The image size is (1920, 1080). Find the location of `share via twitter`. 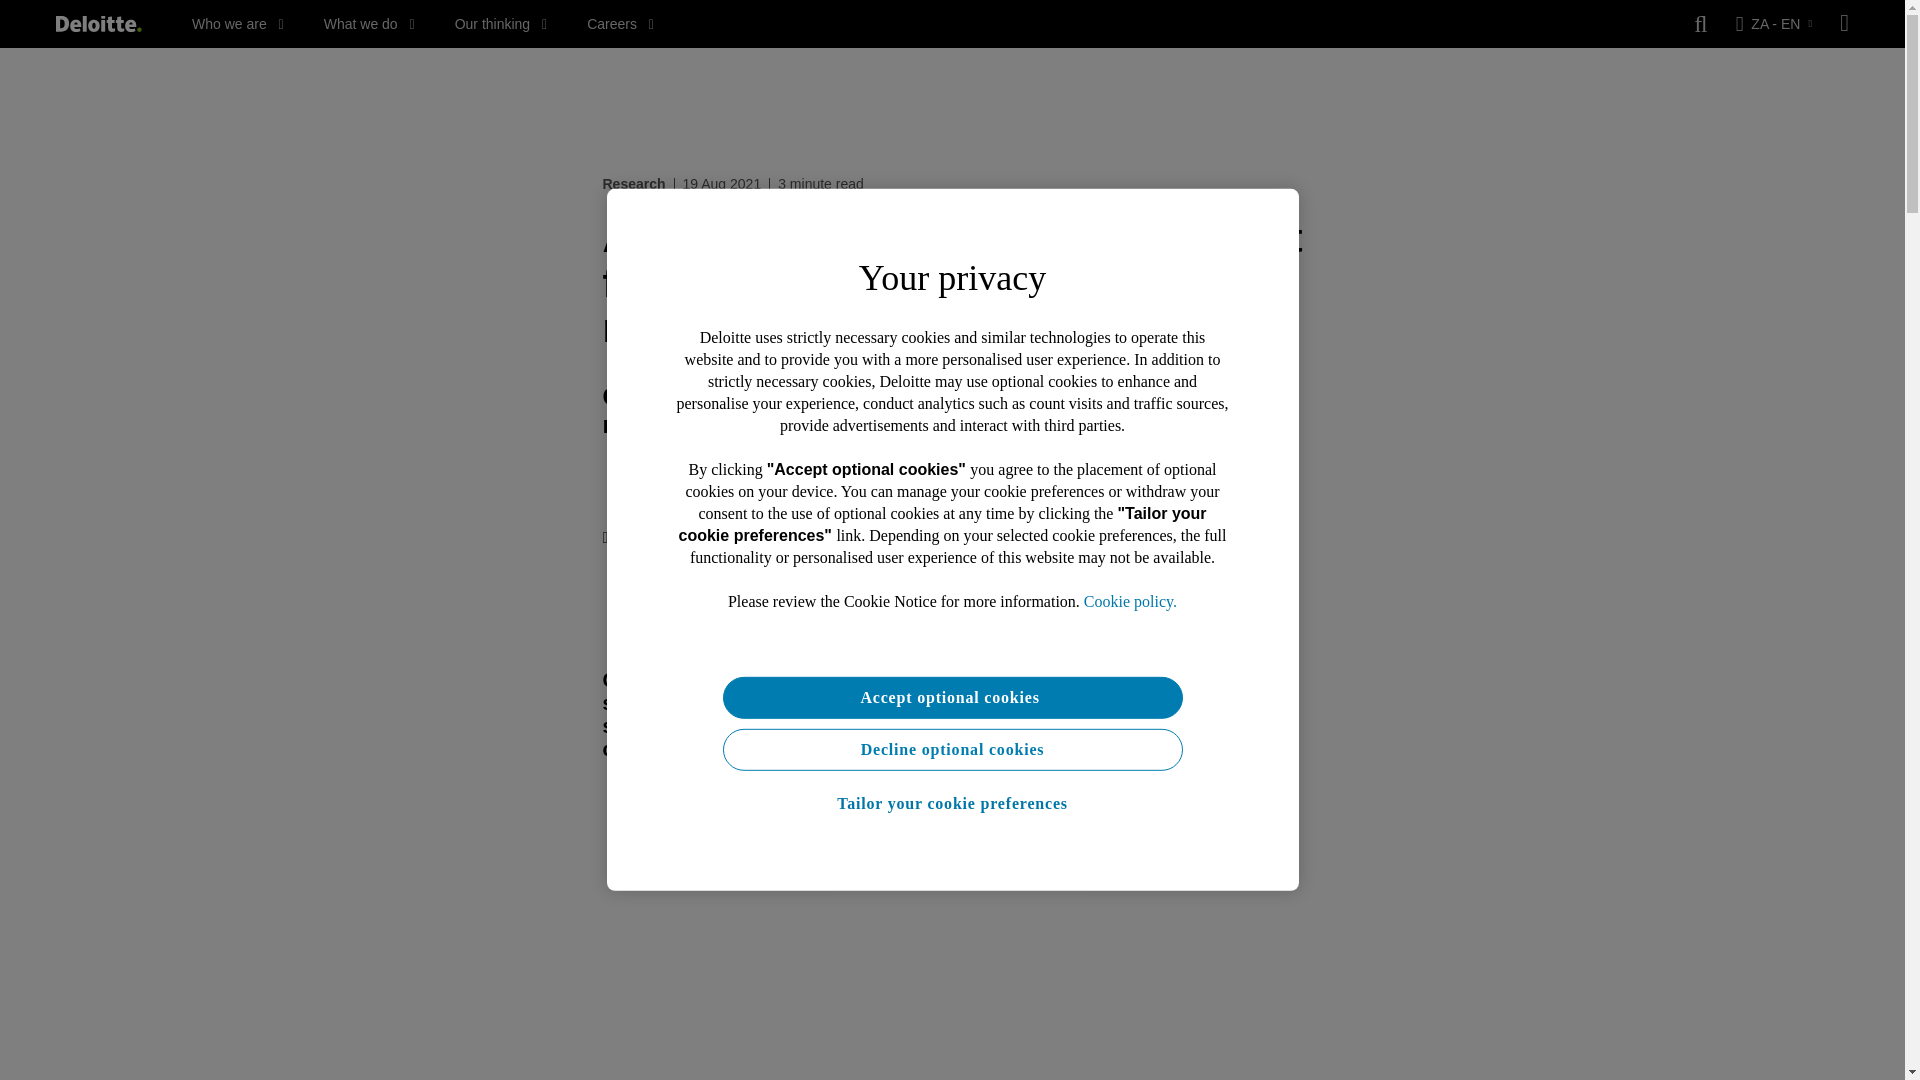

share via twitter is located at coordinates (736, 538).